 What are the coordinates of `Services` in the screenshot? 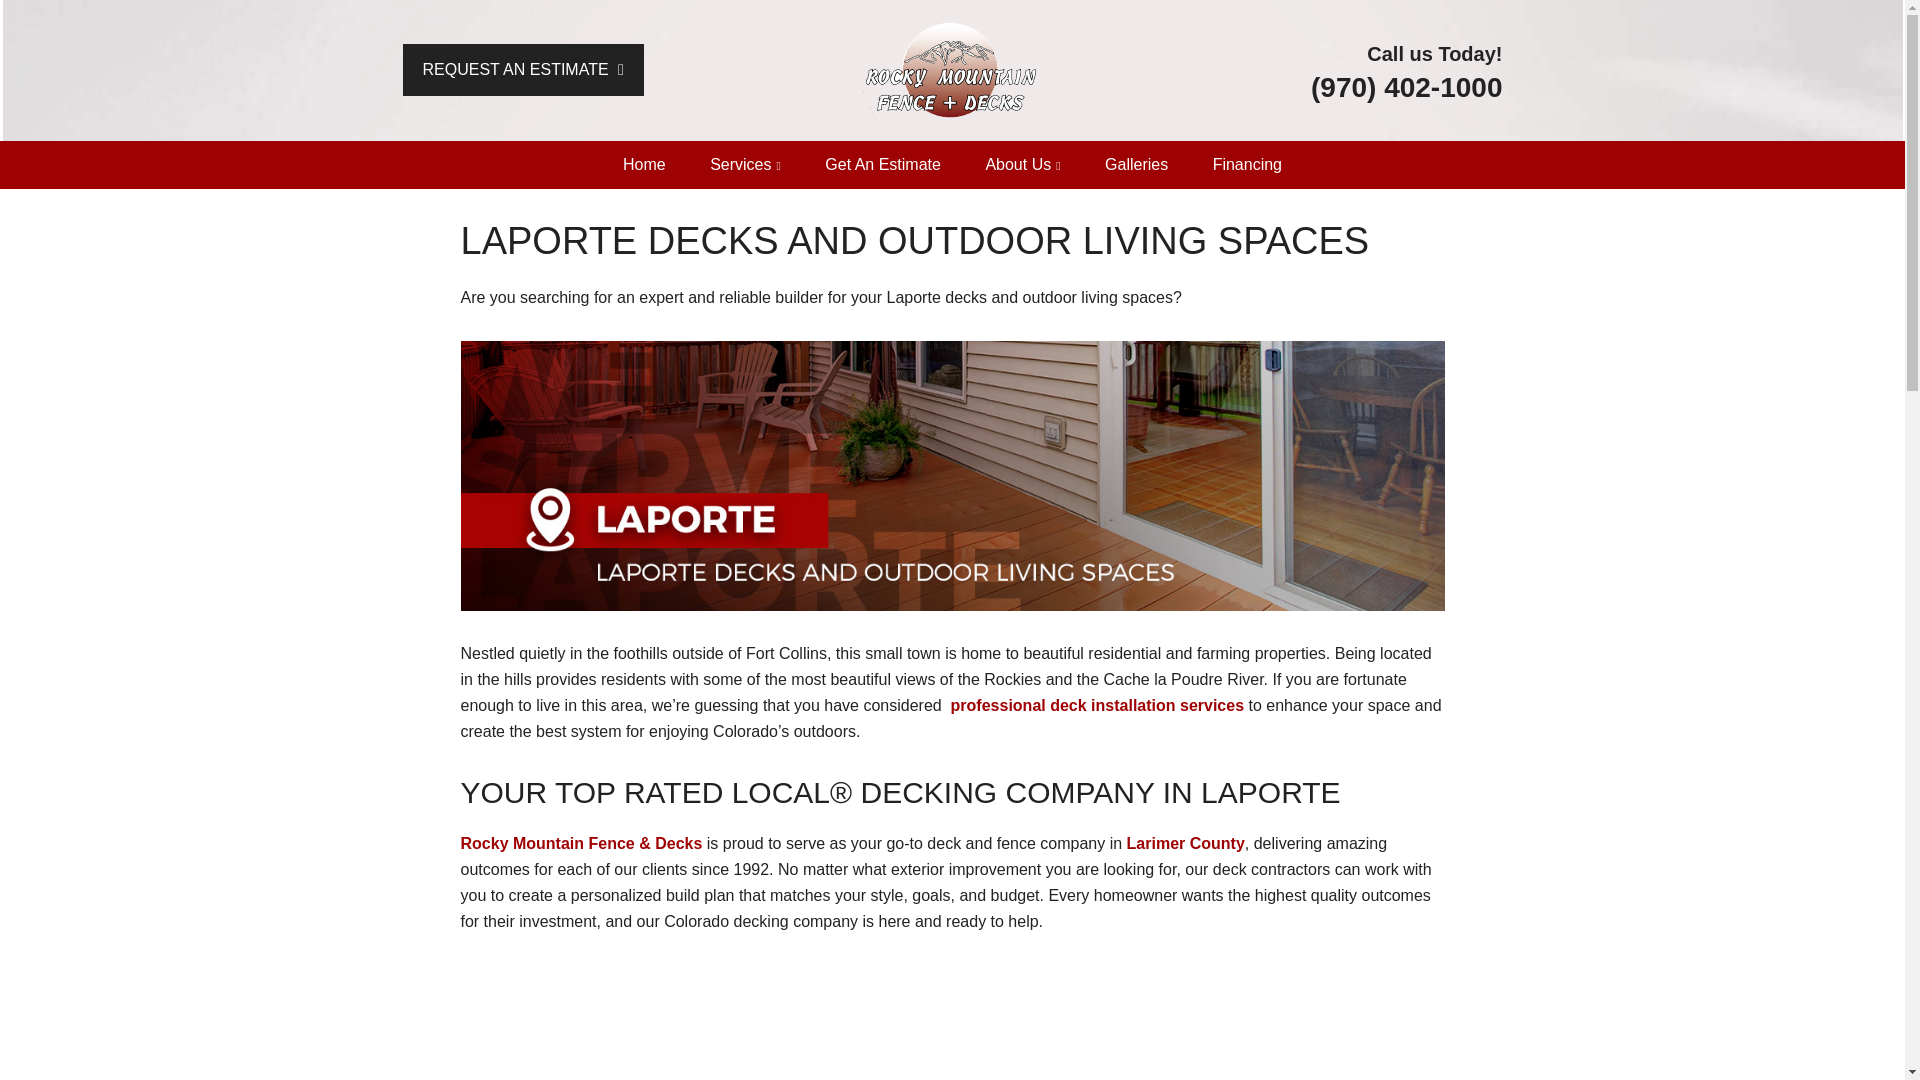 It's located at (744, 165).